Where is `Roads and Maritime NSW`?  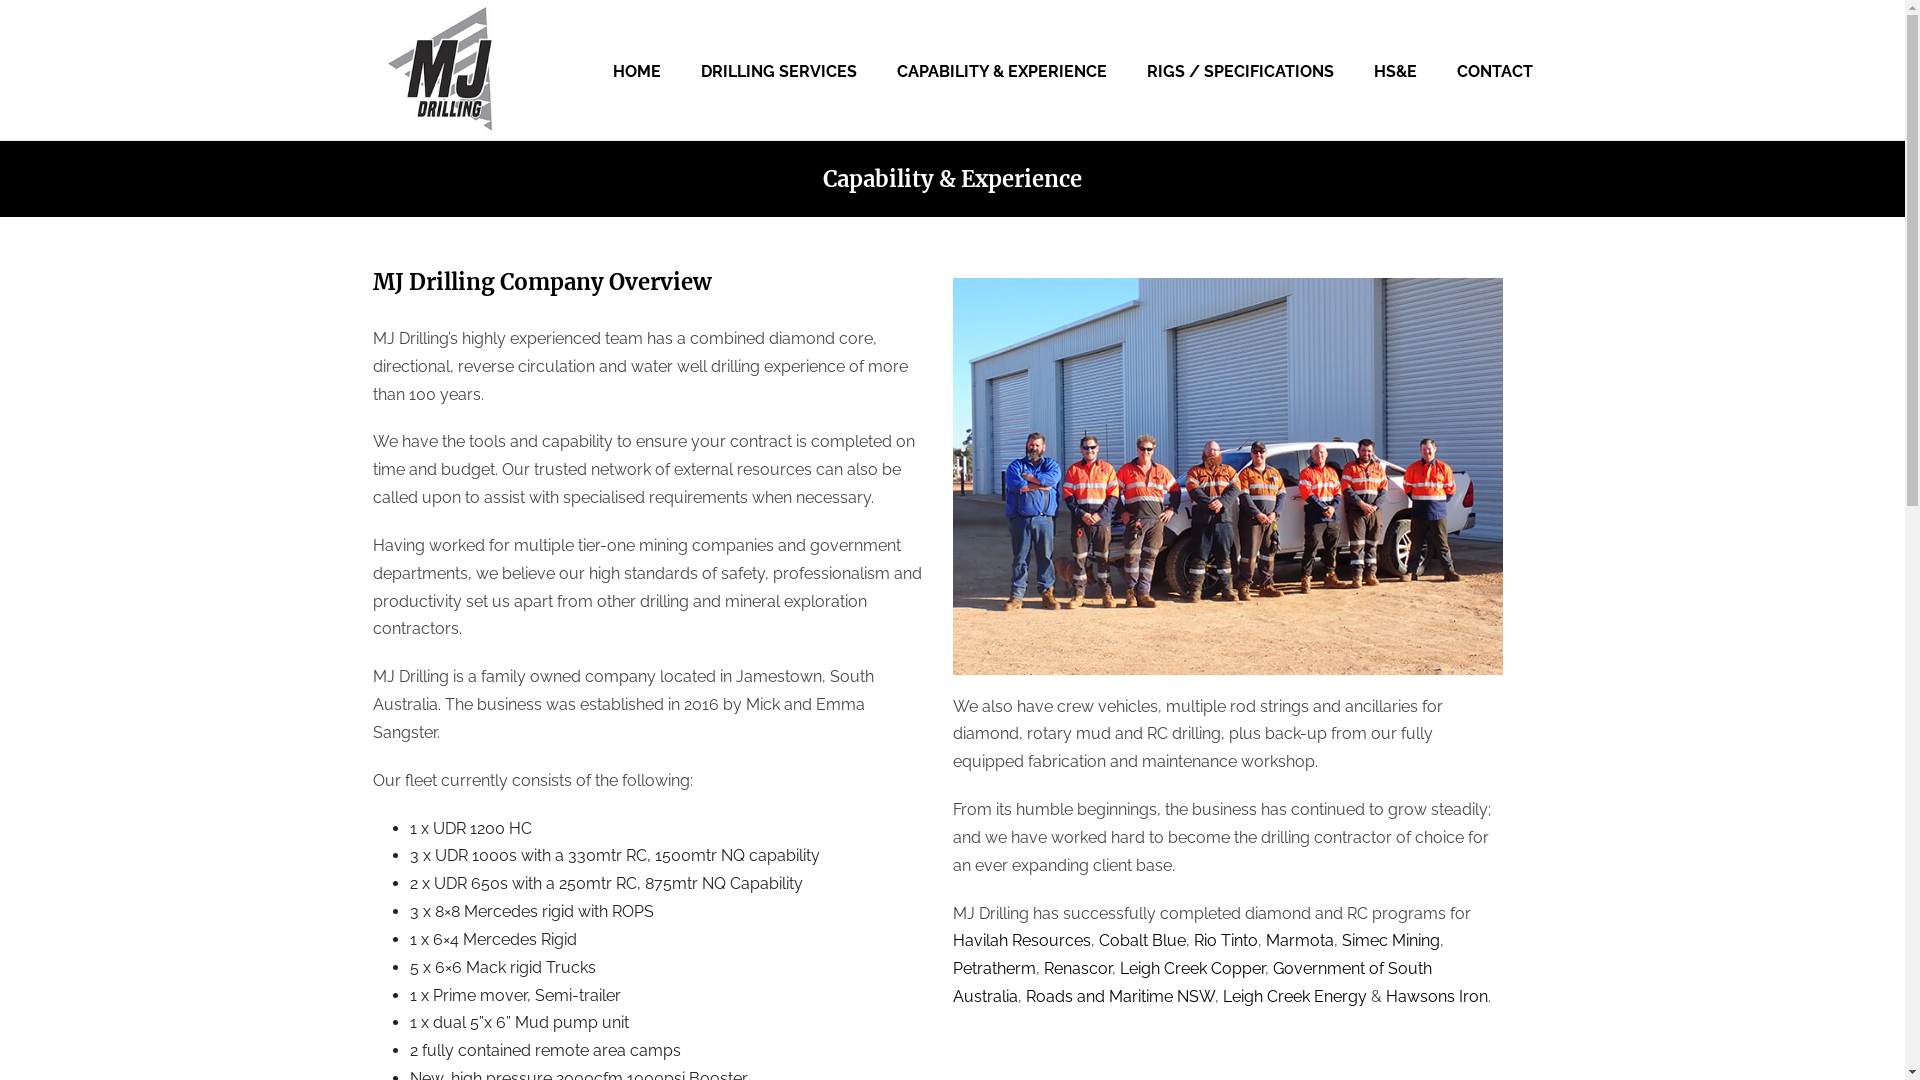
Roads and Maritime NSW is located at coordinates (1120, 996).